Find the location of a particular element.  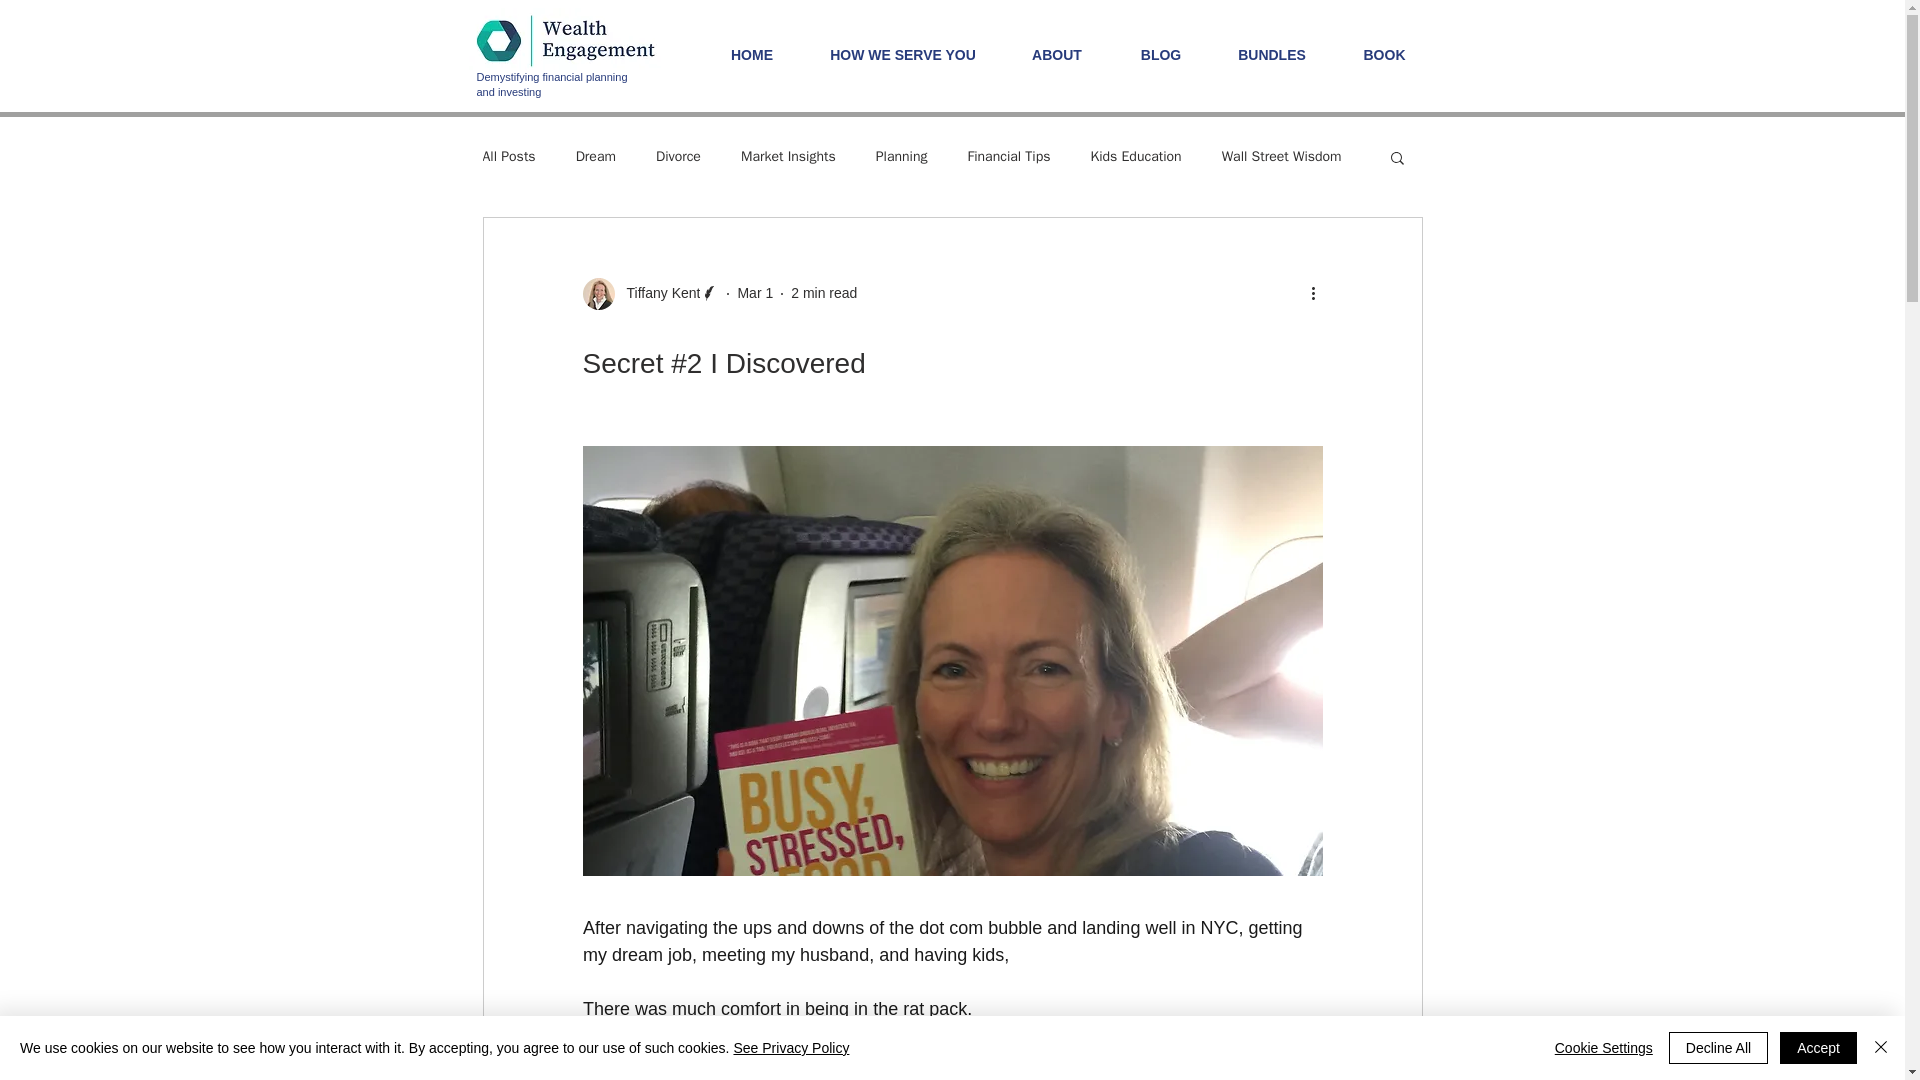

All Posts is located at coordinates (508, 156).